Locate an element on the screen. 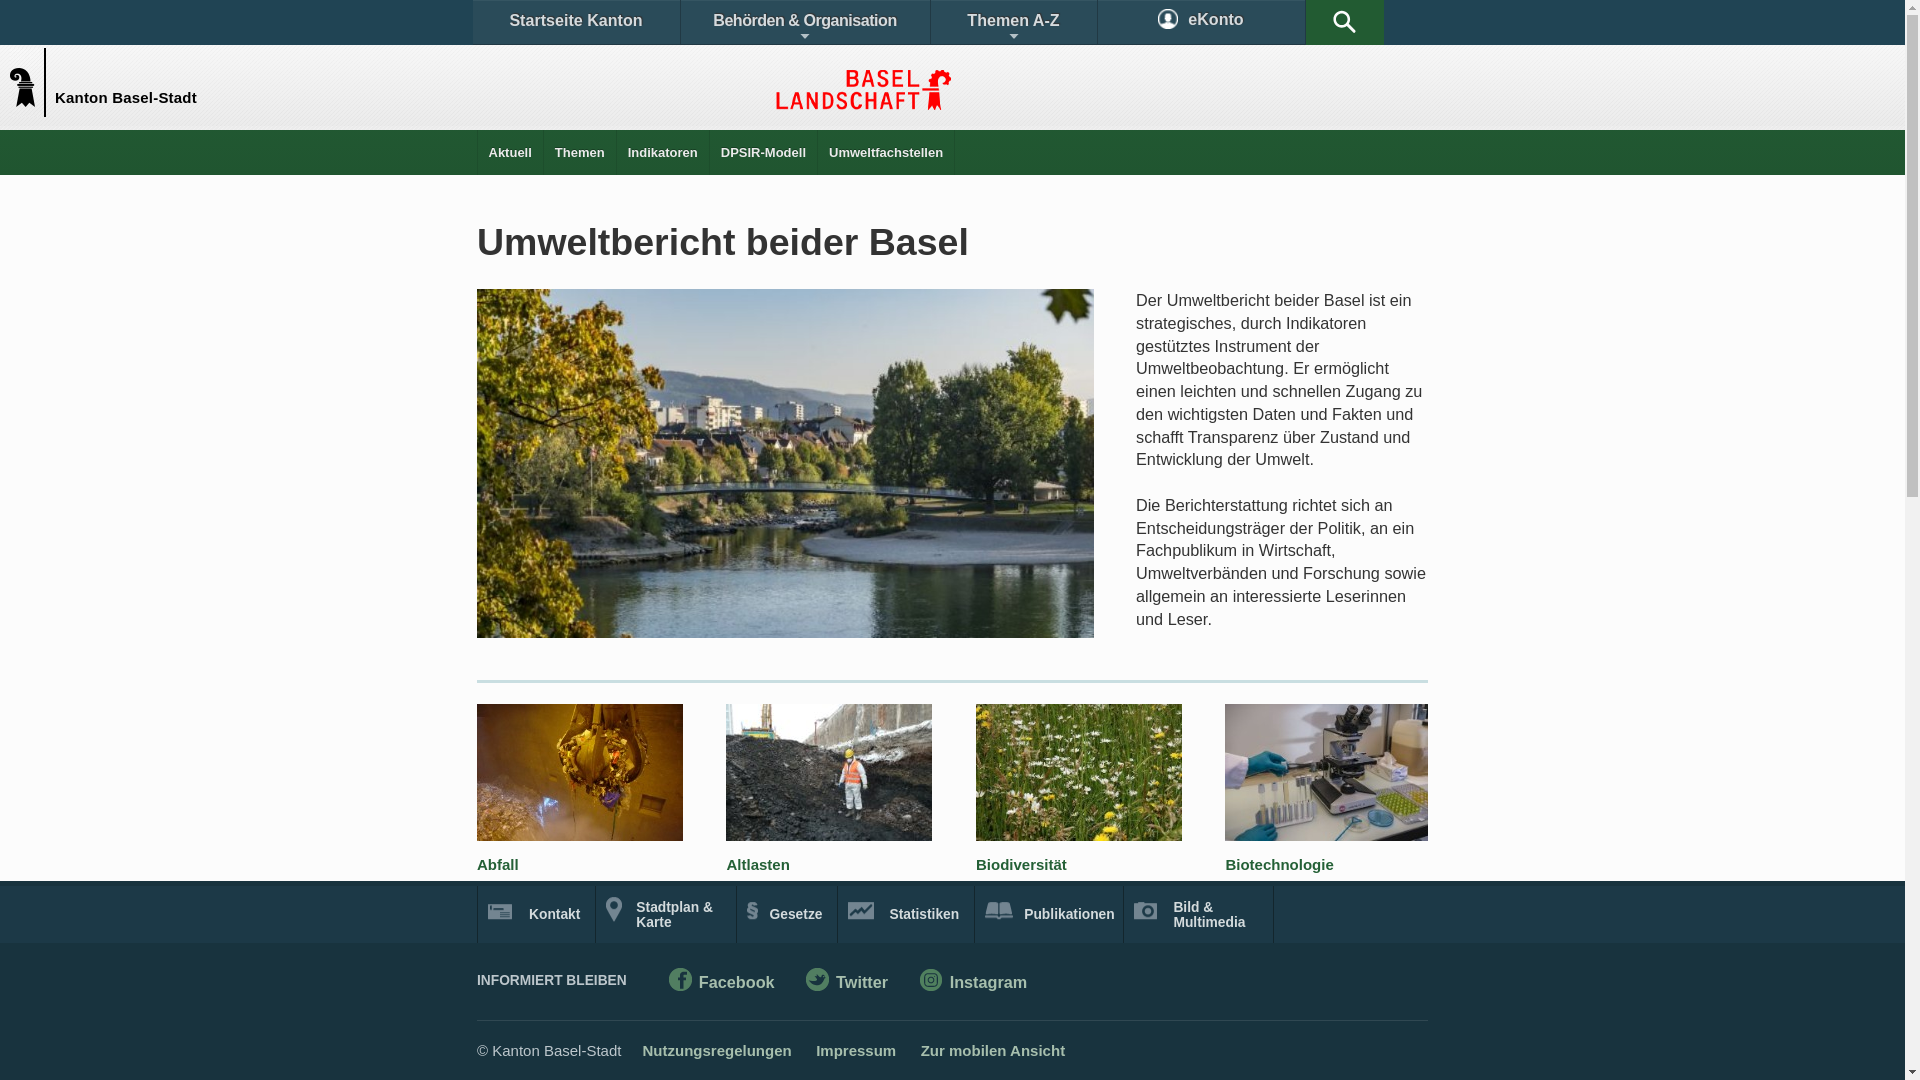 The height and width of the screenshot is (1080, 1920). Themen A-Z is located at coordinates (1013, 22).